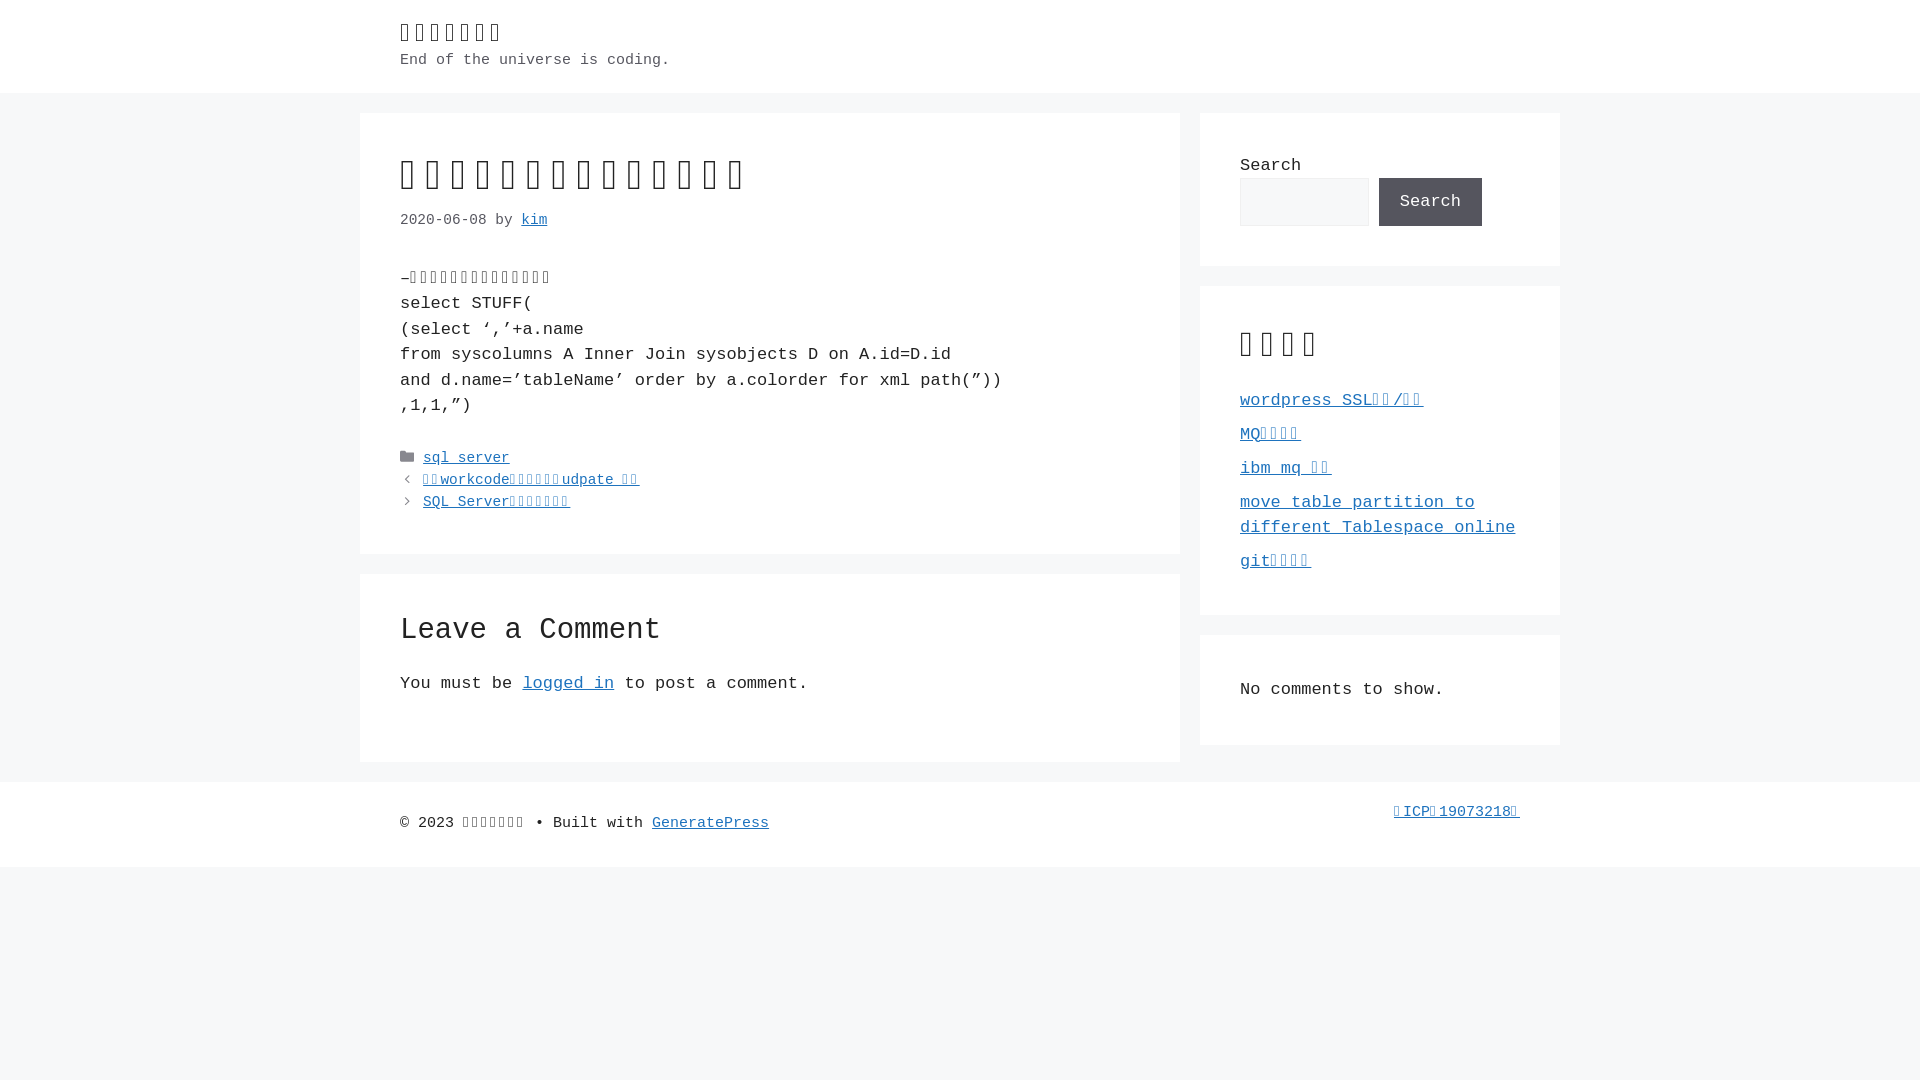 The width and height of the screenshot is (1920, 1080). Describe the element at coordinates (1430, 202) in the screenshot. I see `Search` at that location.